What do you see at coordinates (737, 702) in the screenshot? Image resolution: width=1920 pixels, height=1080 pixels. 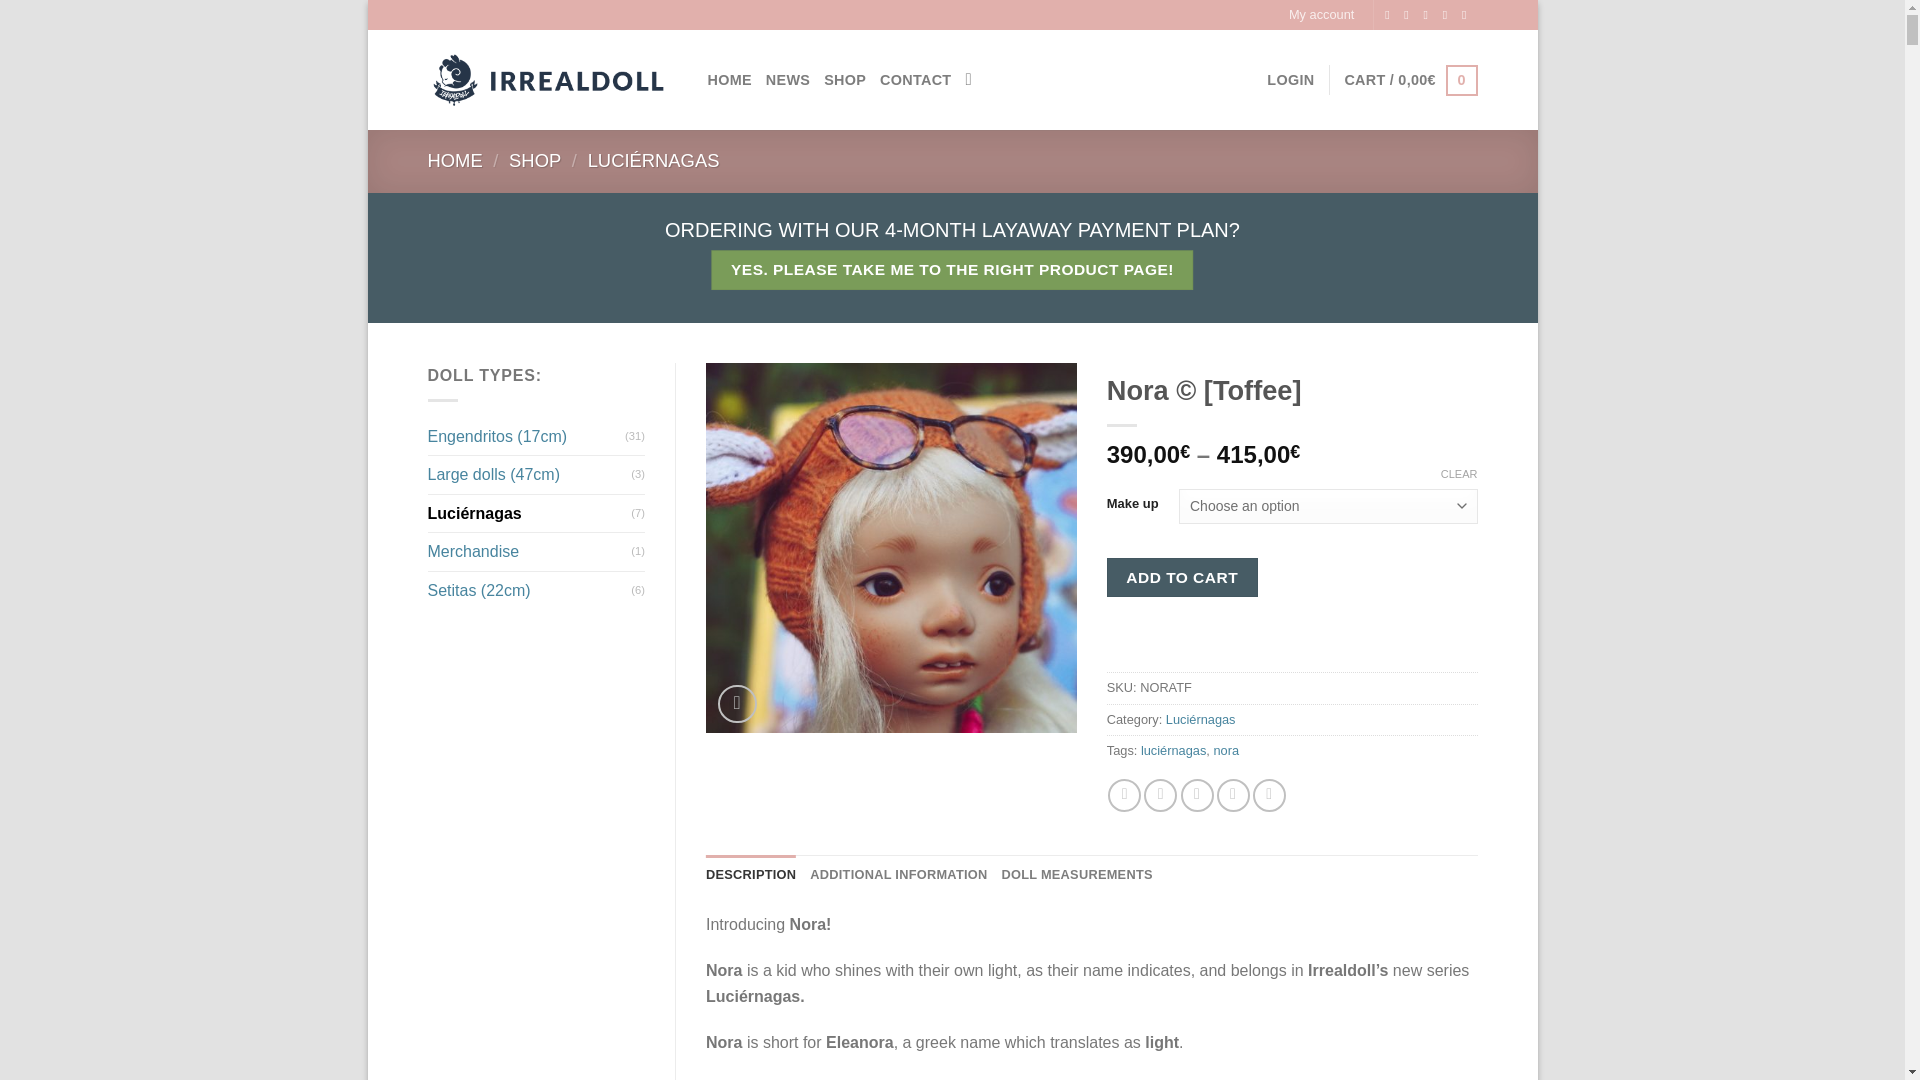 I see `Zoom` at bounding box center [737, 702].